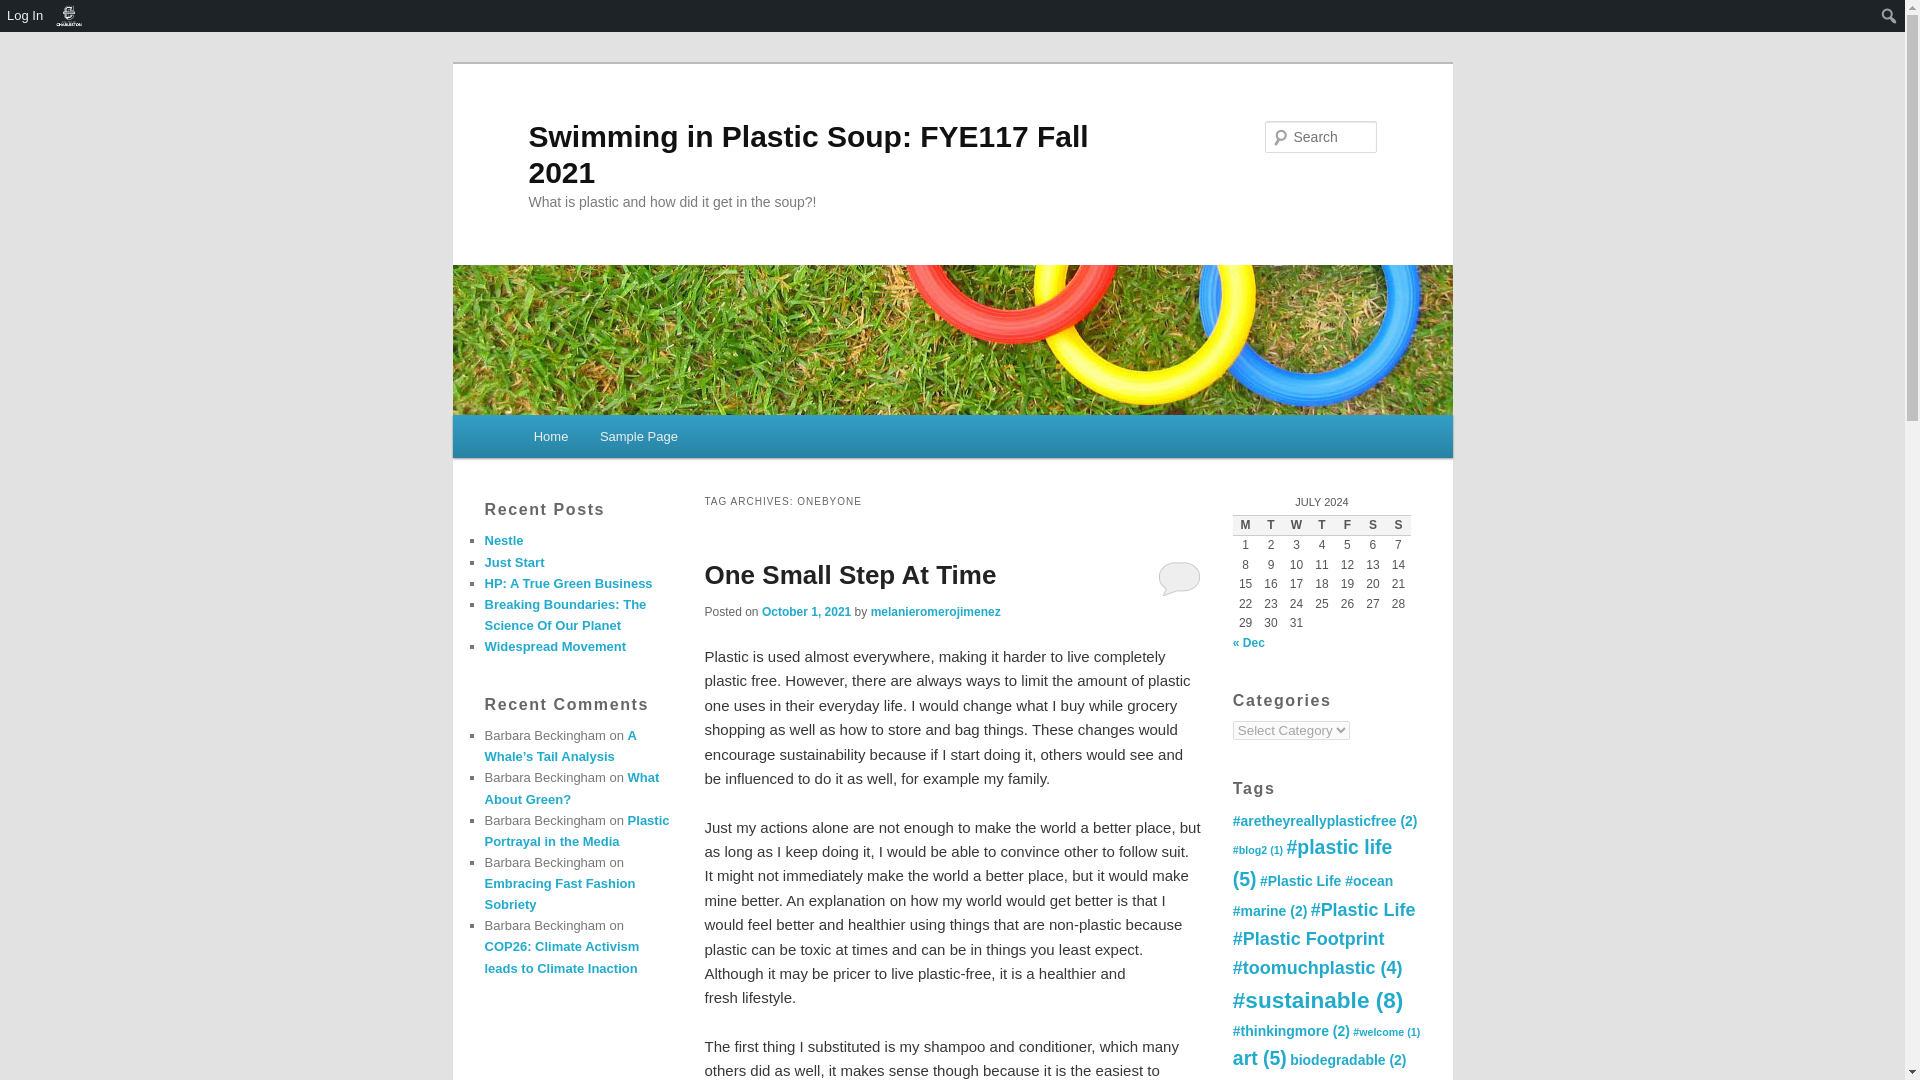  What do you see at coordinates (808, 154) in the screenshot?
I see `Swimming in Plastic Soup: FYE117 Fall 2021` at bounding box center [808, 154].